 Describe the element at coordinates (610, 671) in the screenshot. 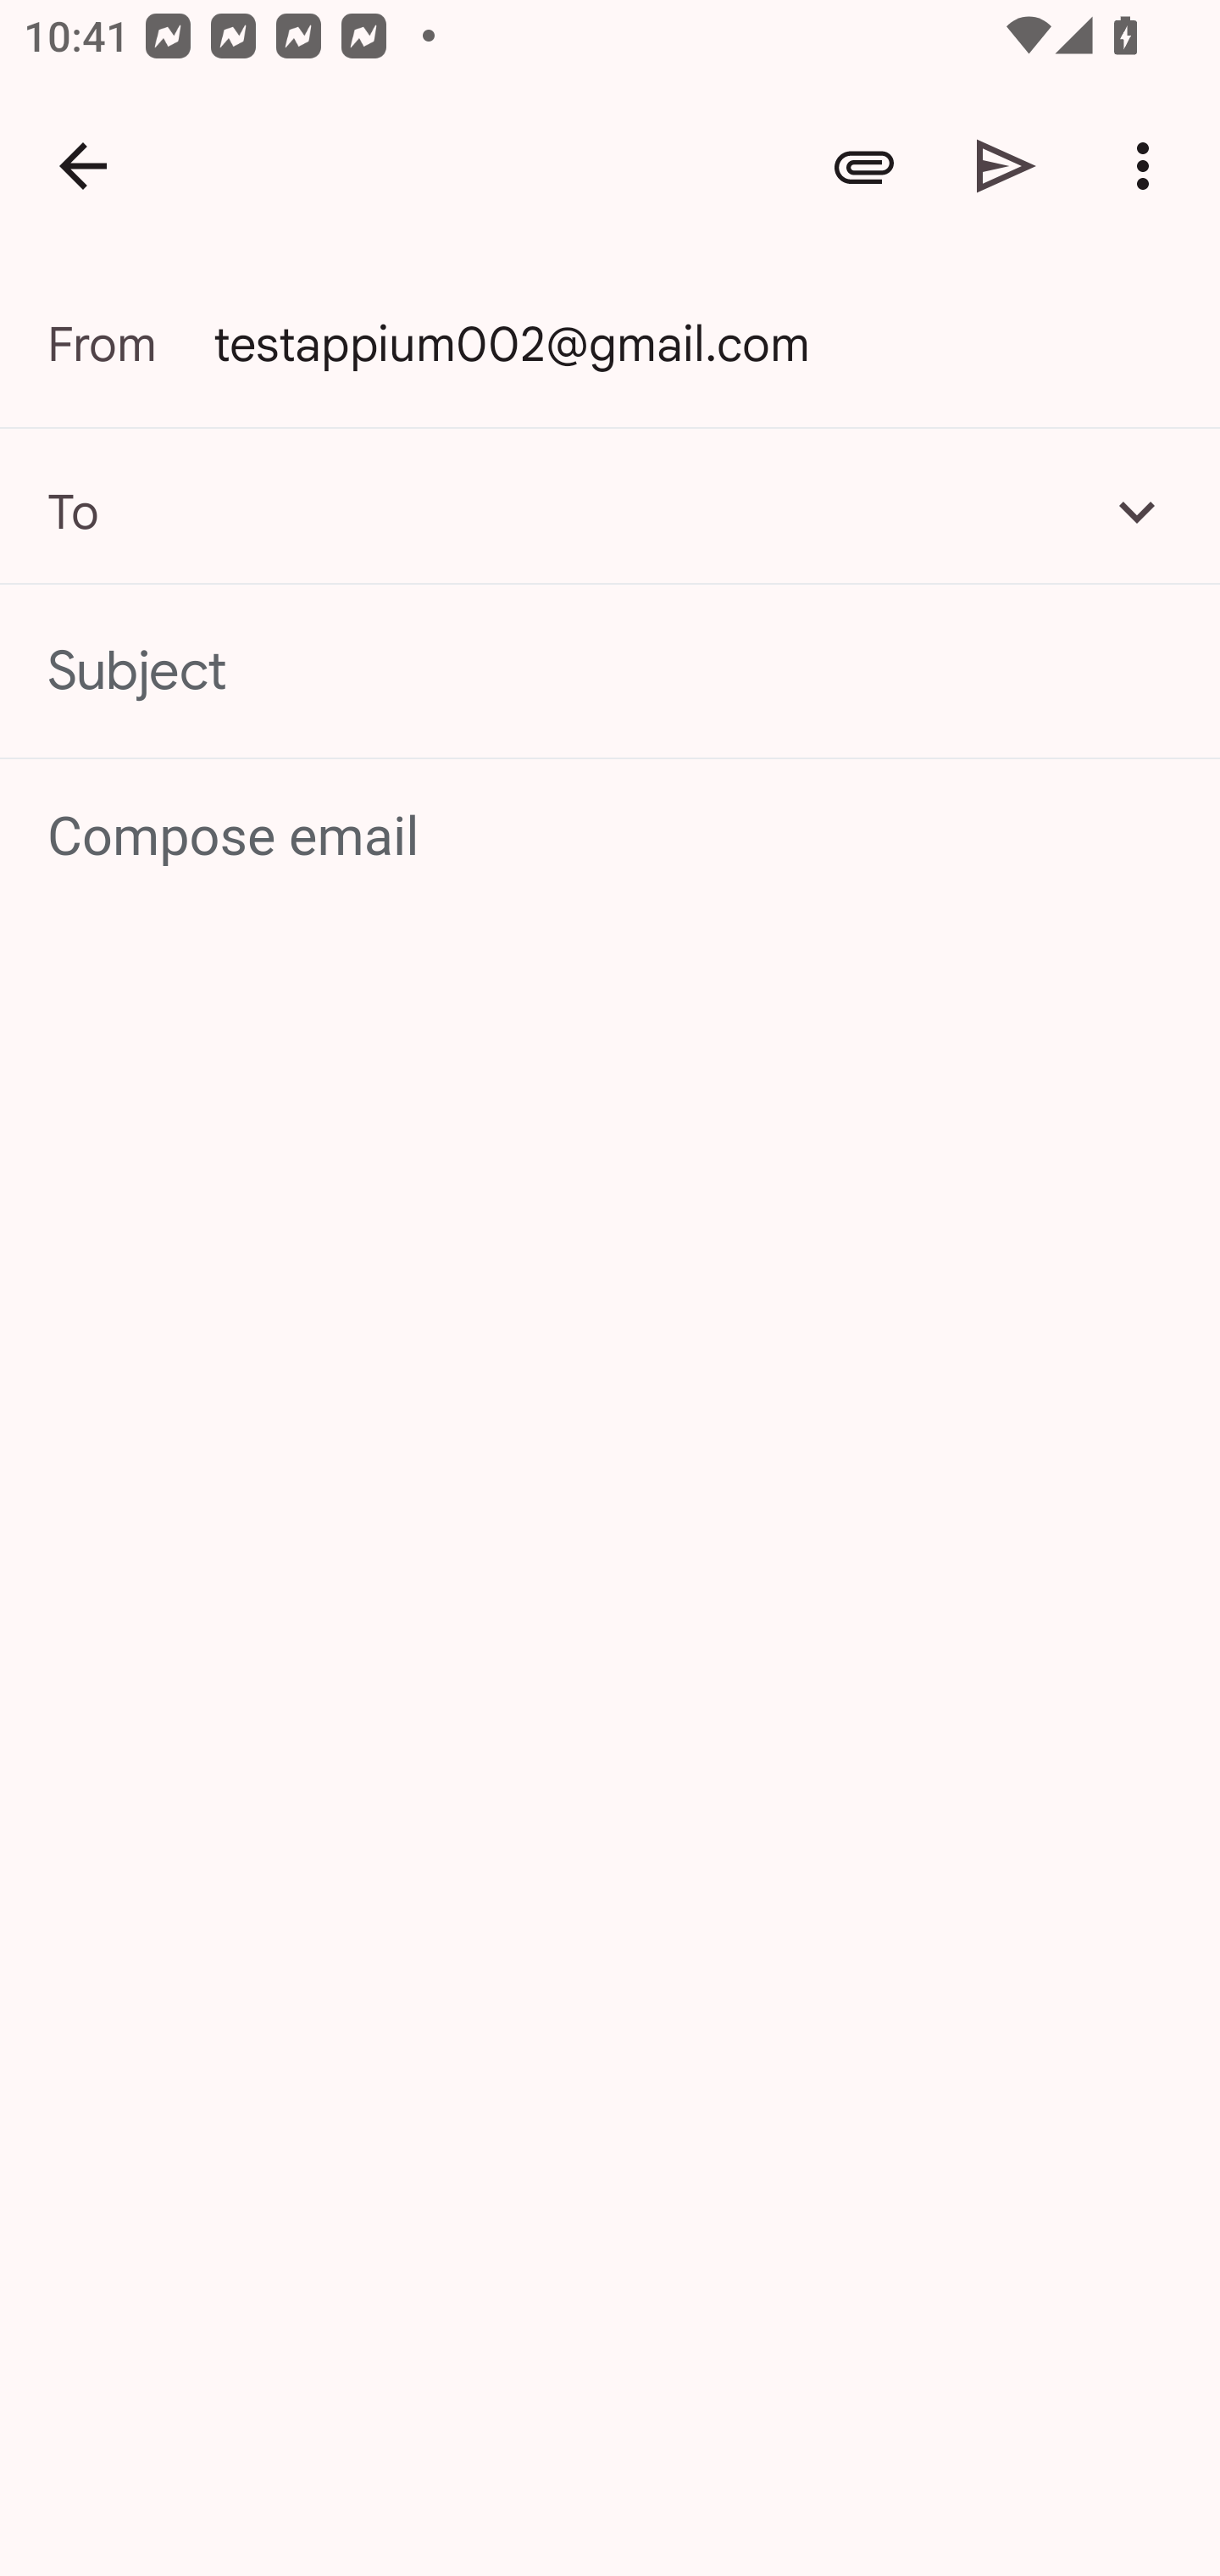

I see `Subject` at that location.